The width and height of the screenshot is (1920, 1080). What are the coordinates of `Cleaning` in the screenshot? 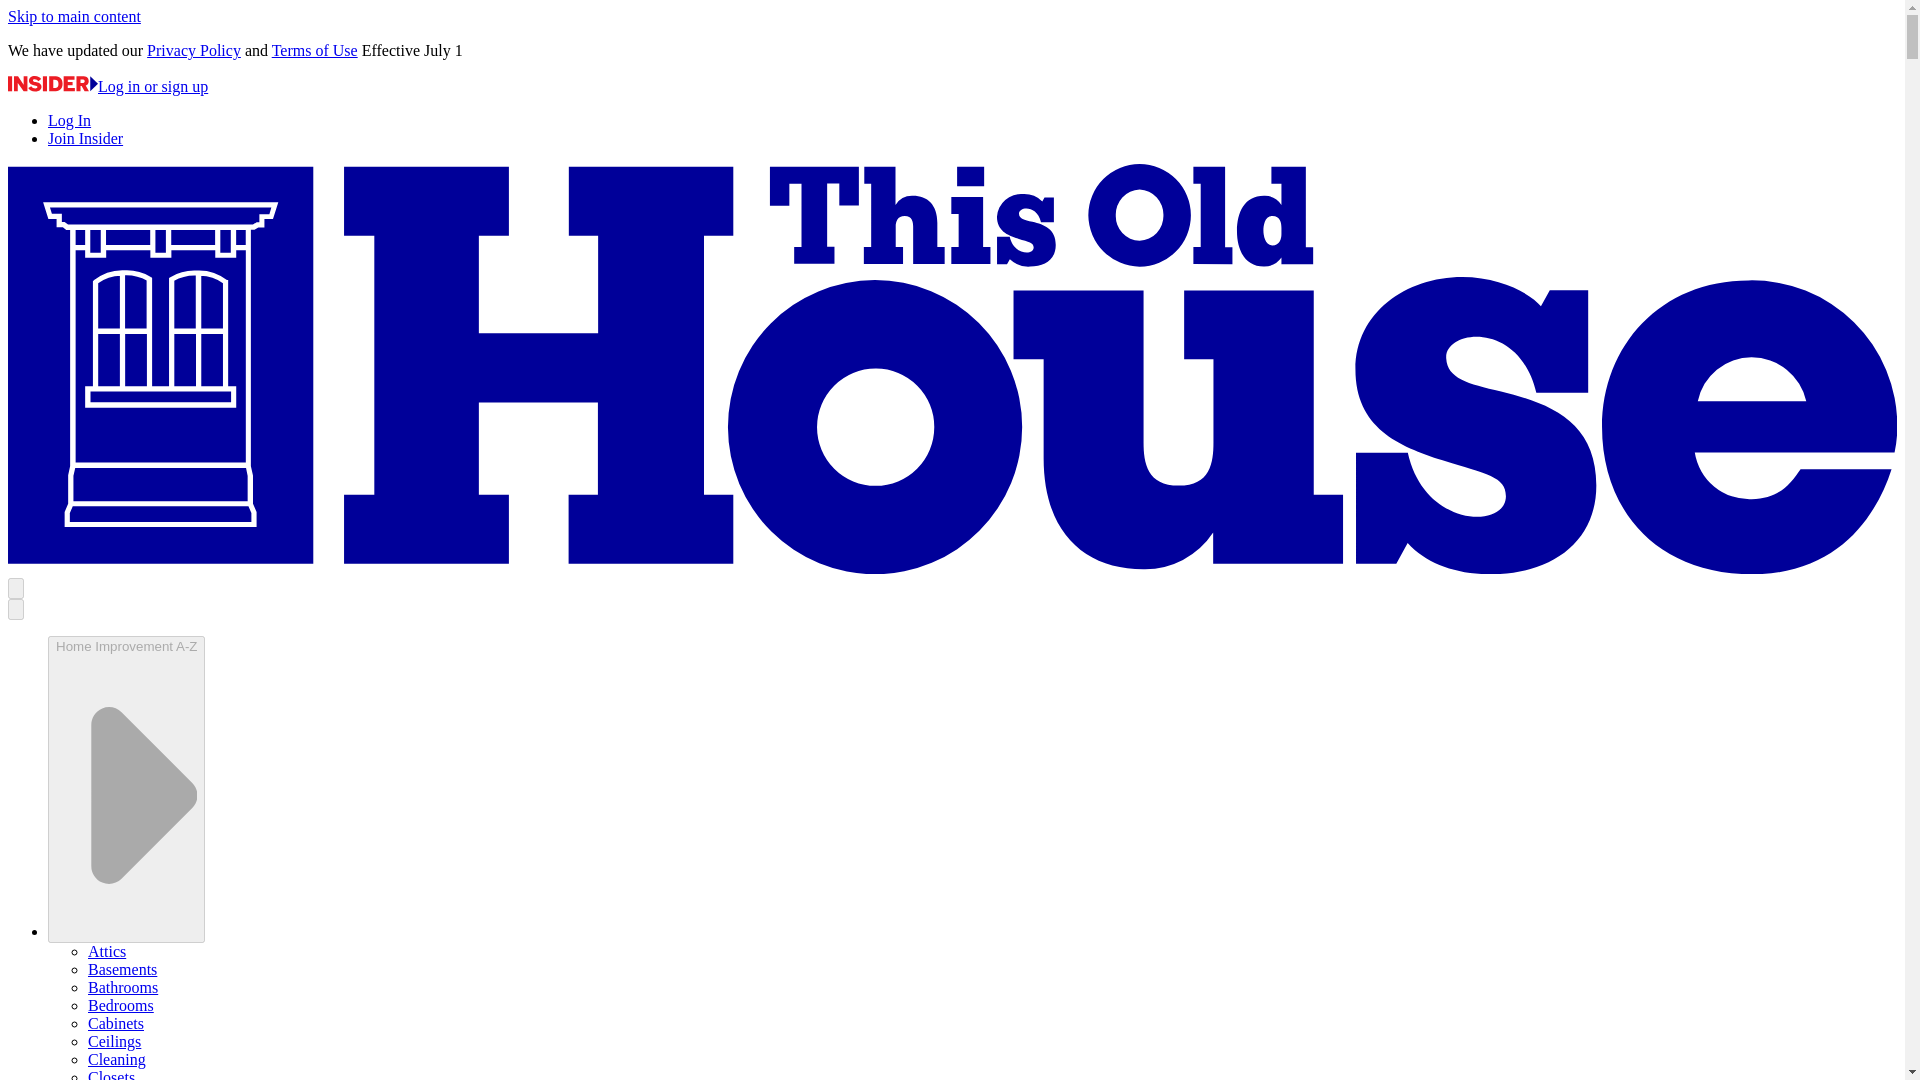 It's located at (116, 1059).